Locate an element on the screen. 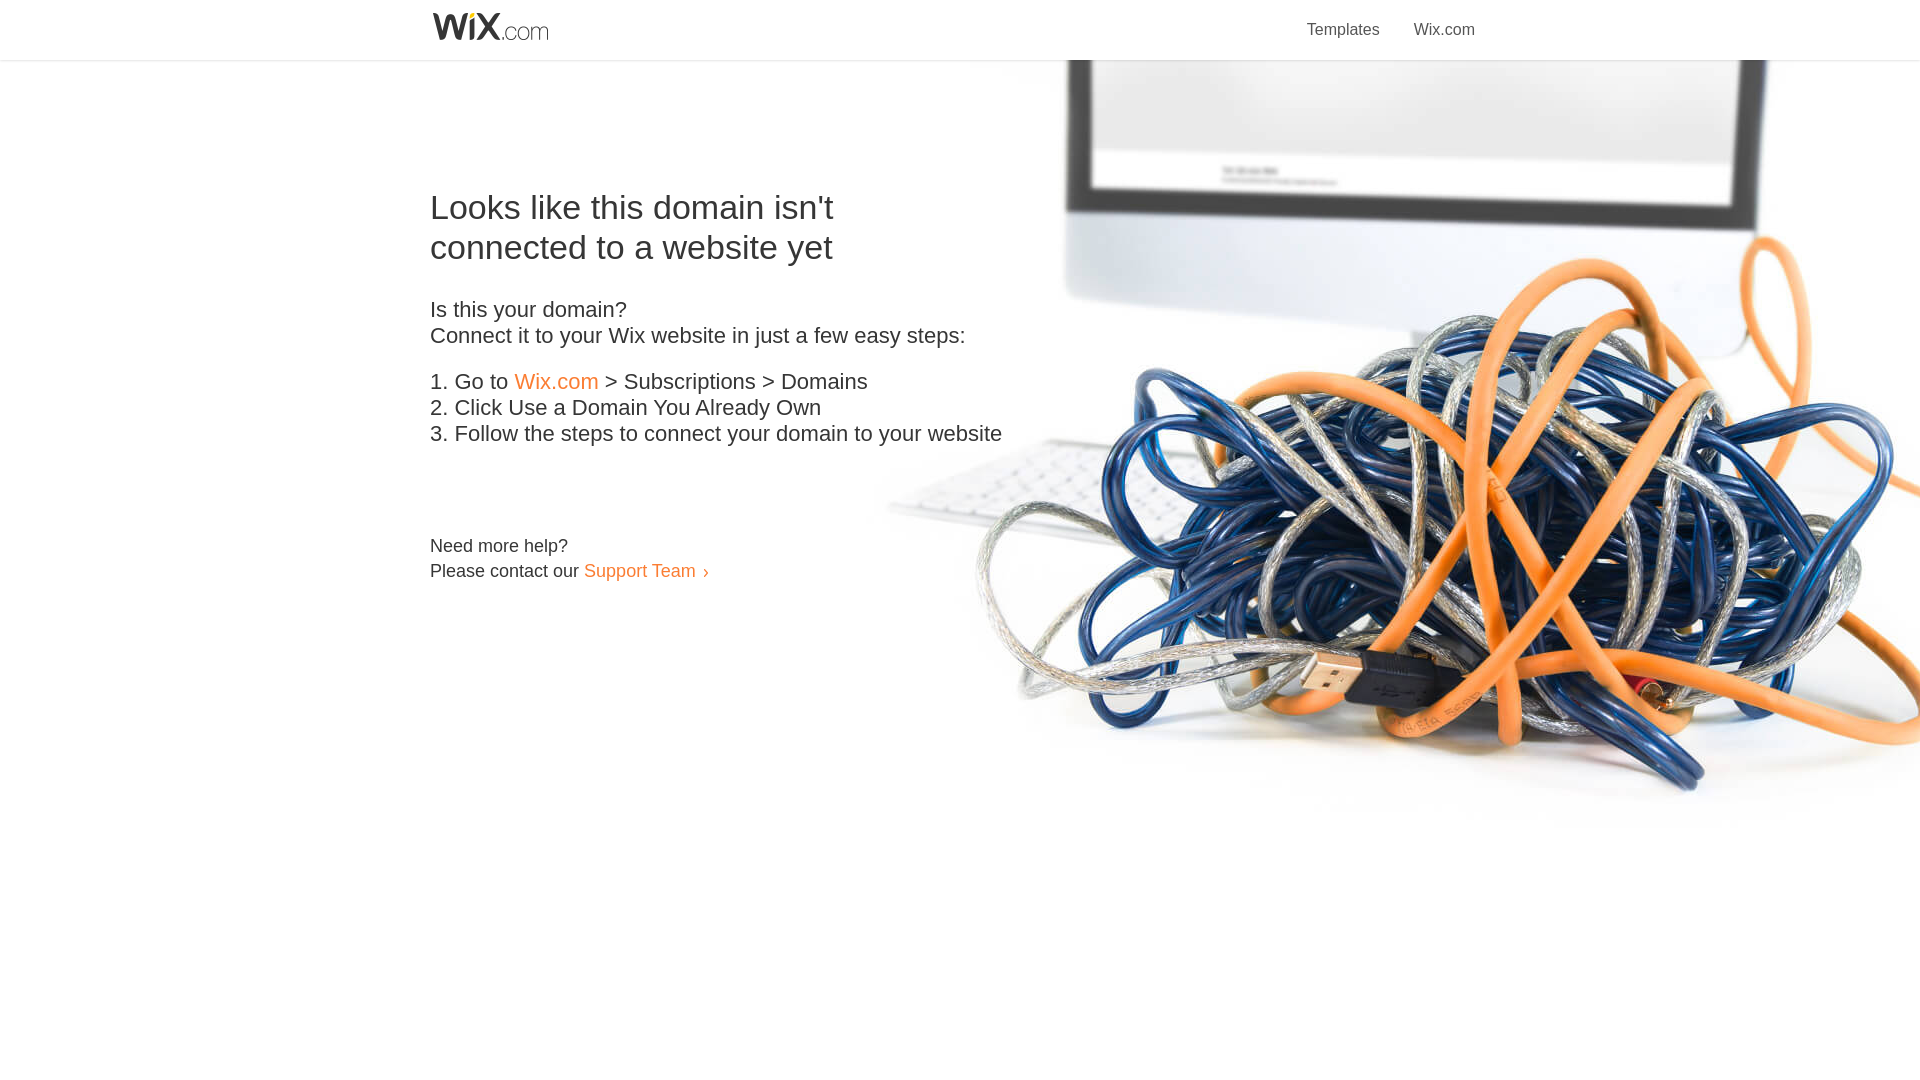 The height and width of the screenshot is (1080, 1920). Support Team is located at coordinates (639, 570).